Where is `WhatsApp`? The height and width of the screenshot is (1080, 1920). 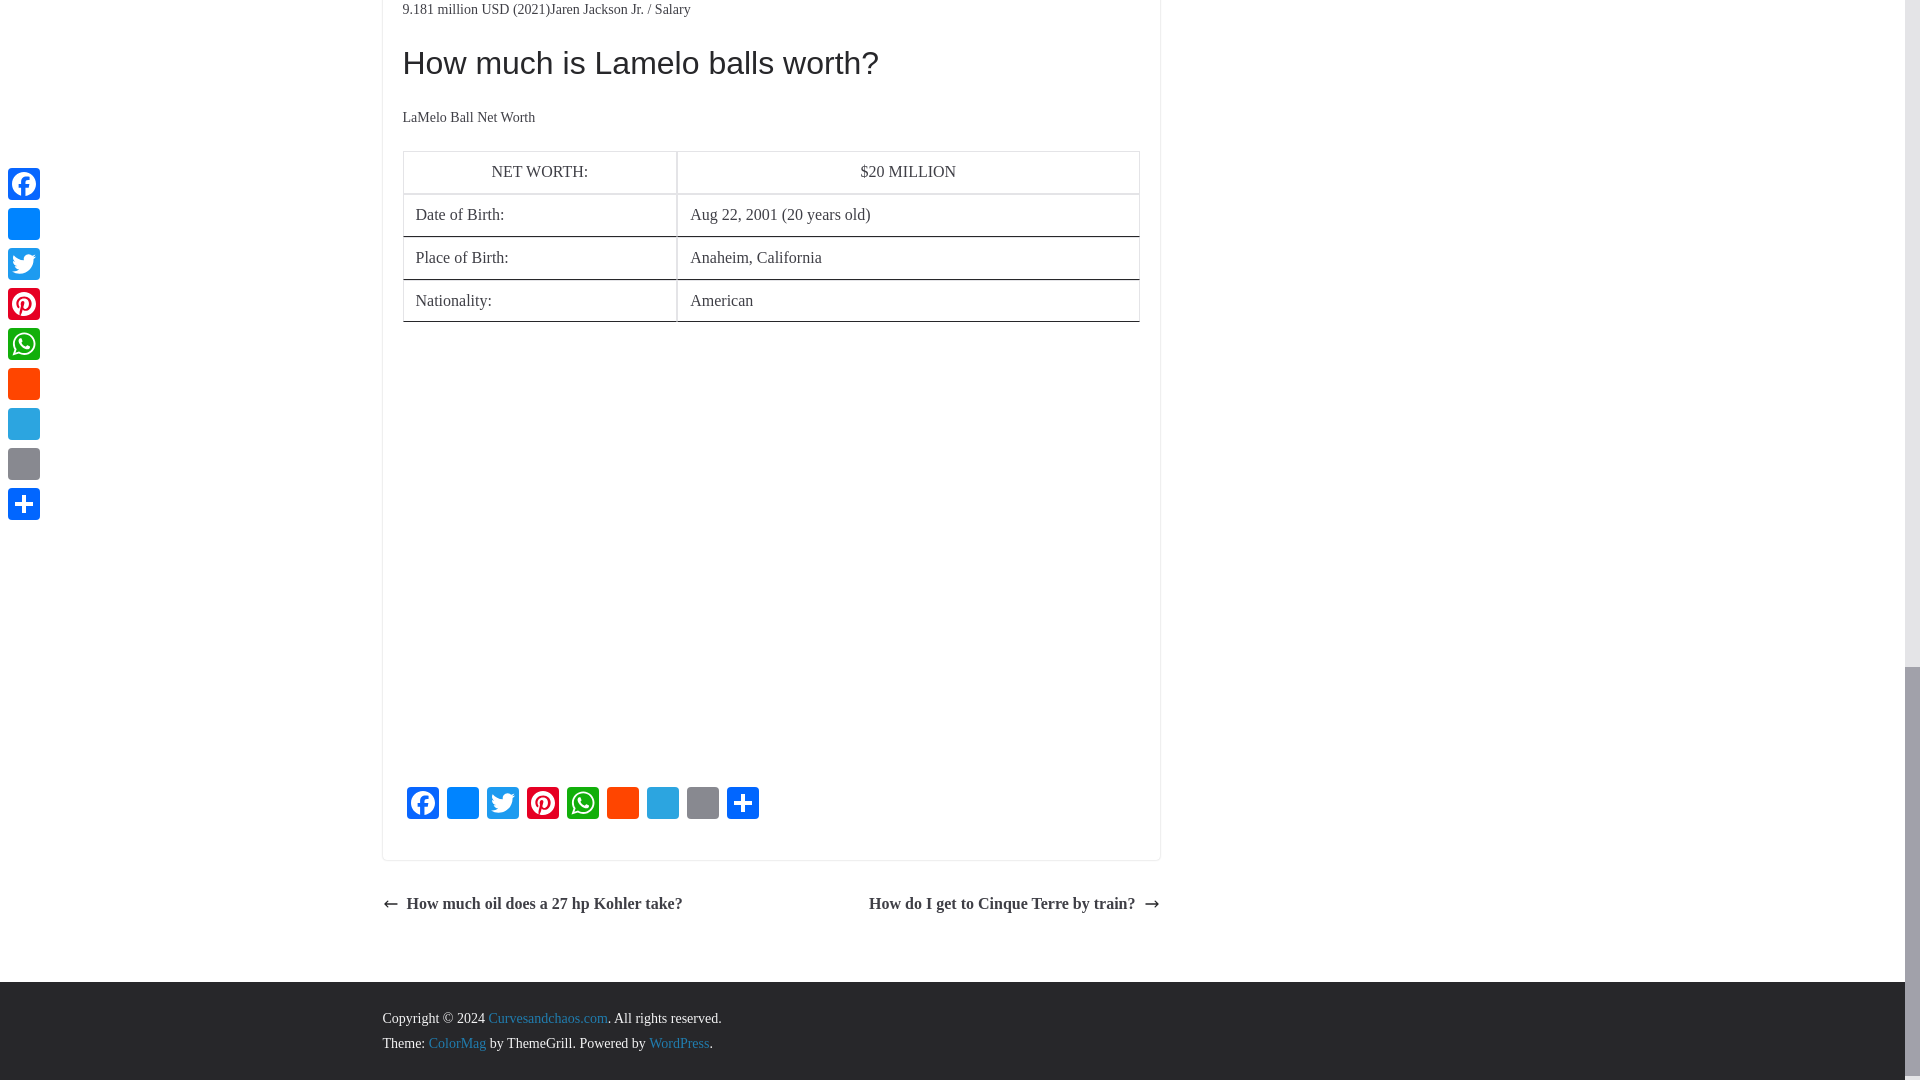 WhatsApp is located at coordinates (582, 806).